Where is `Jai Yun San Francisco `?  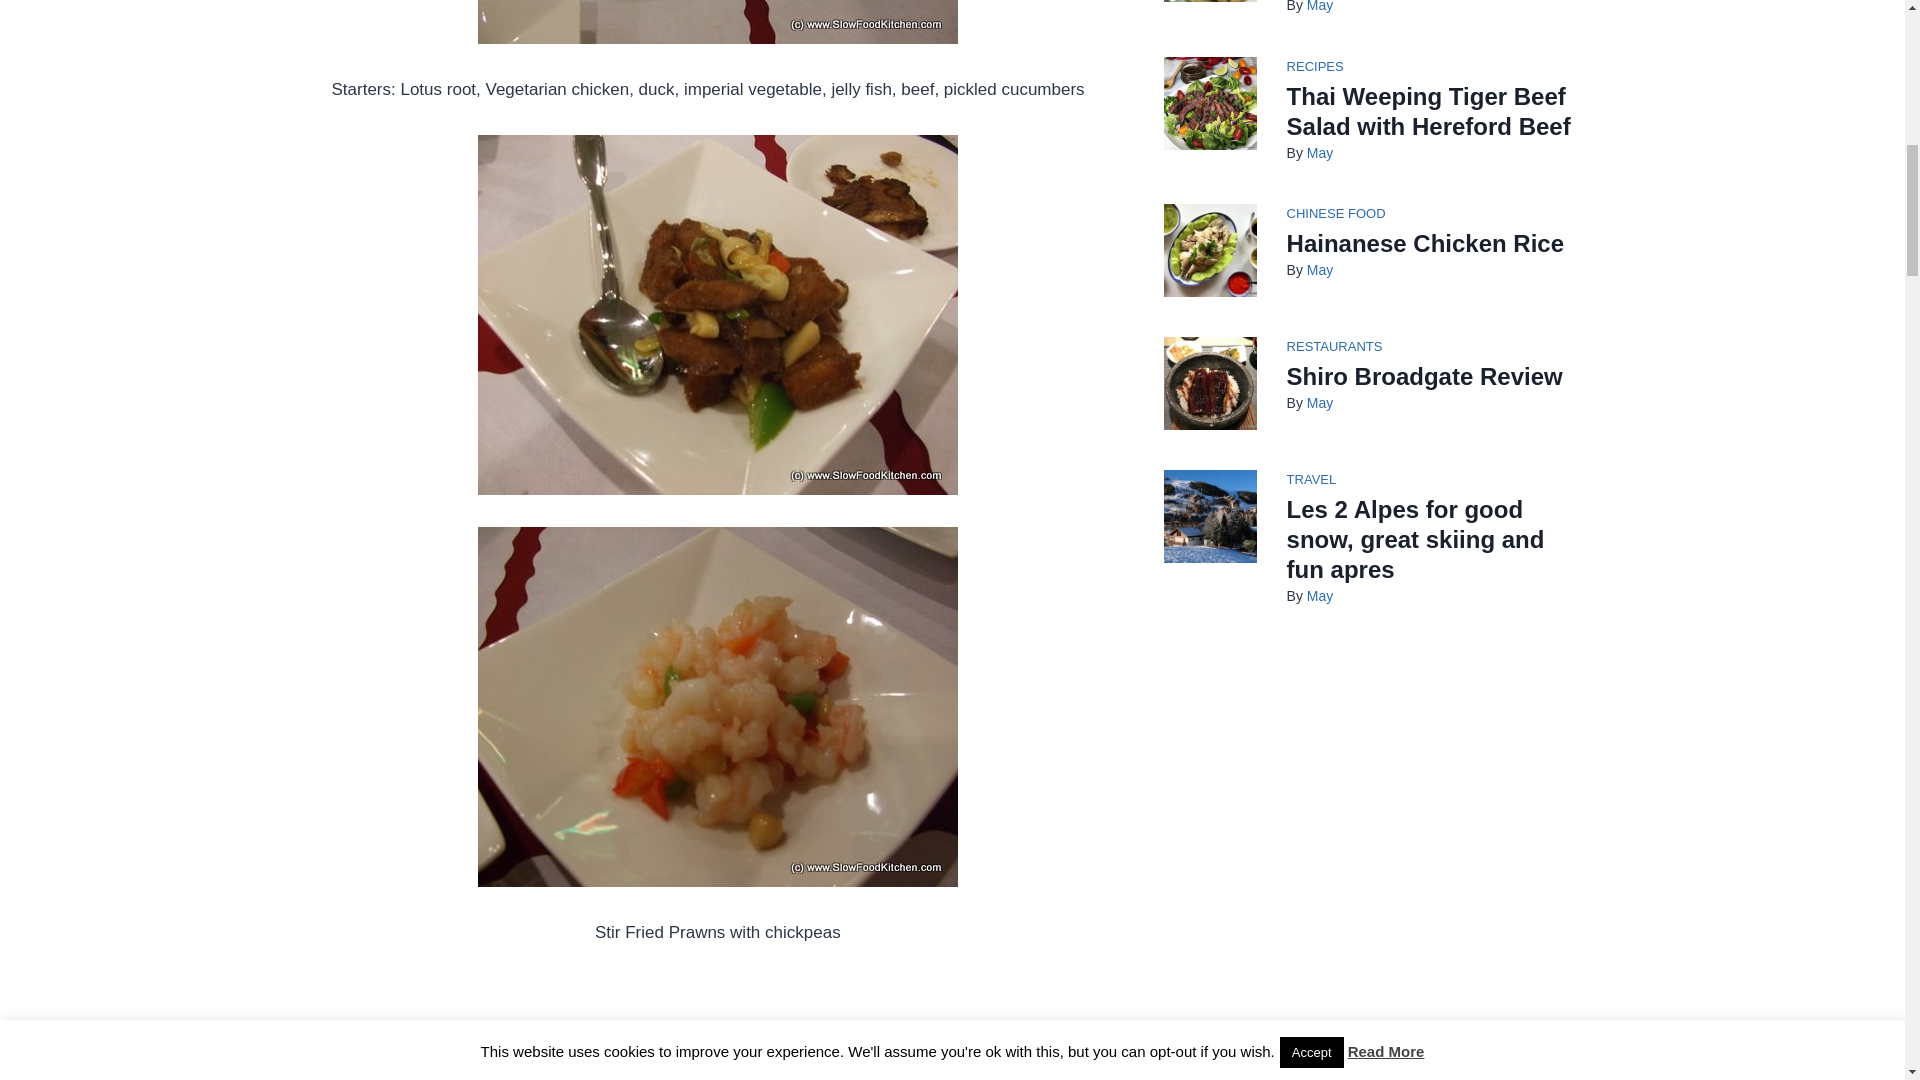 Jai Yun San Francisco  is located at coordinates (718, 1029).